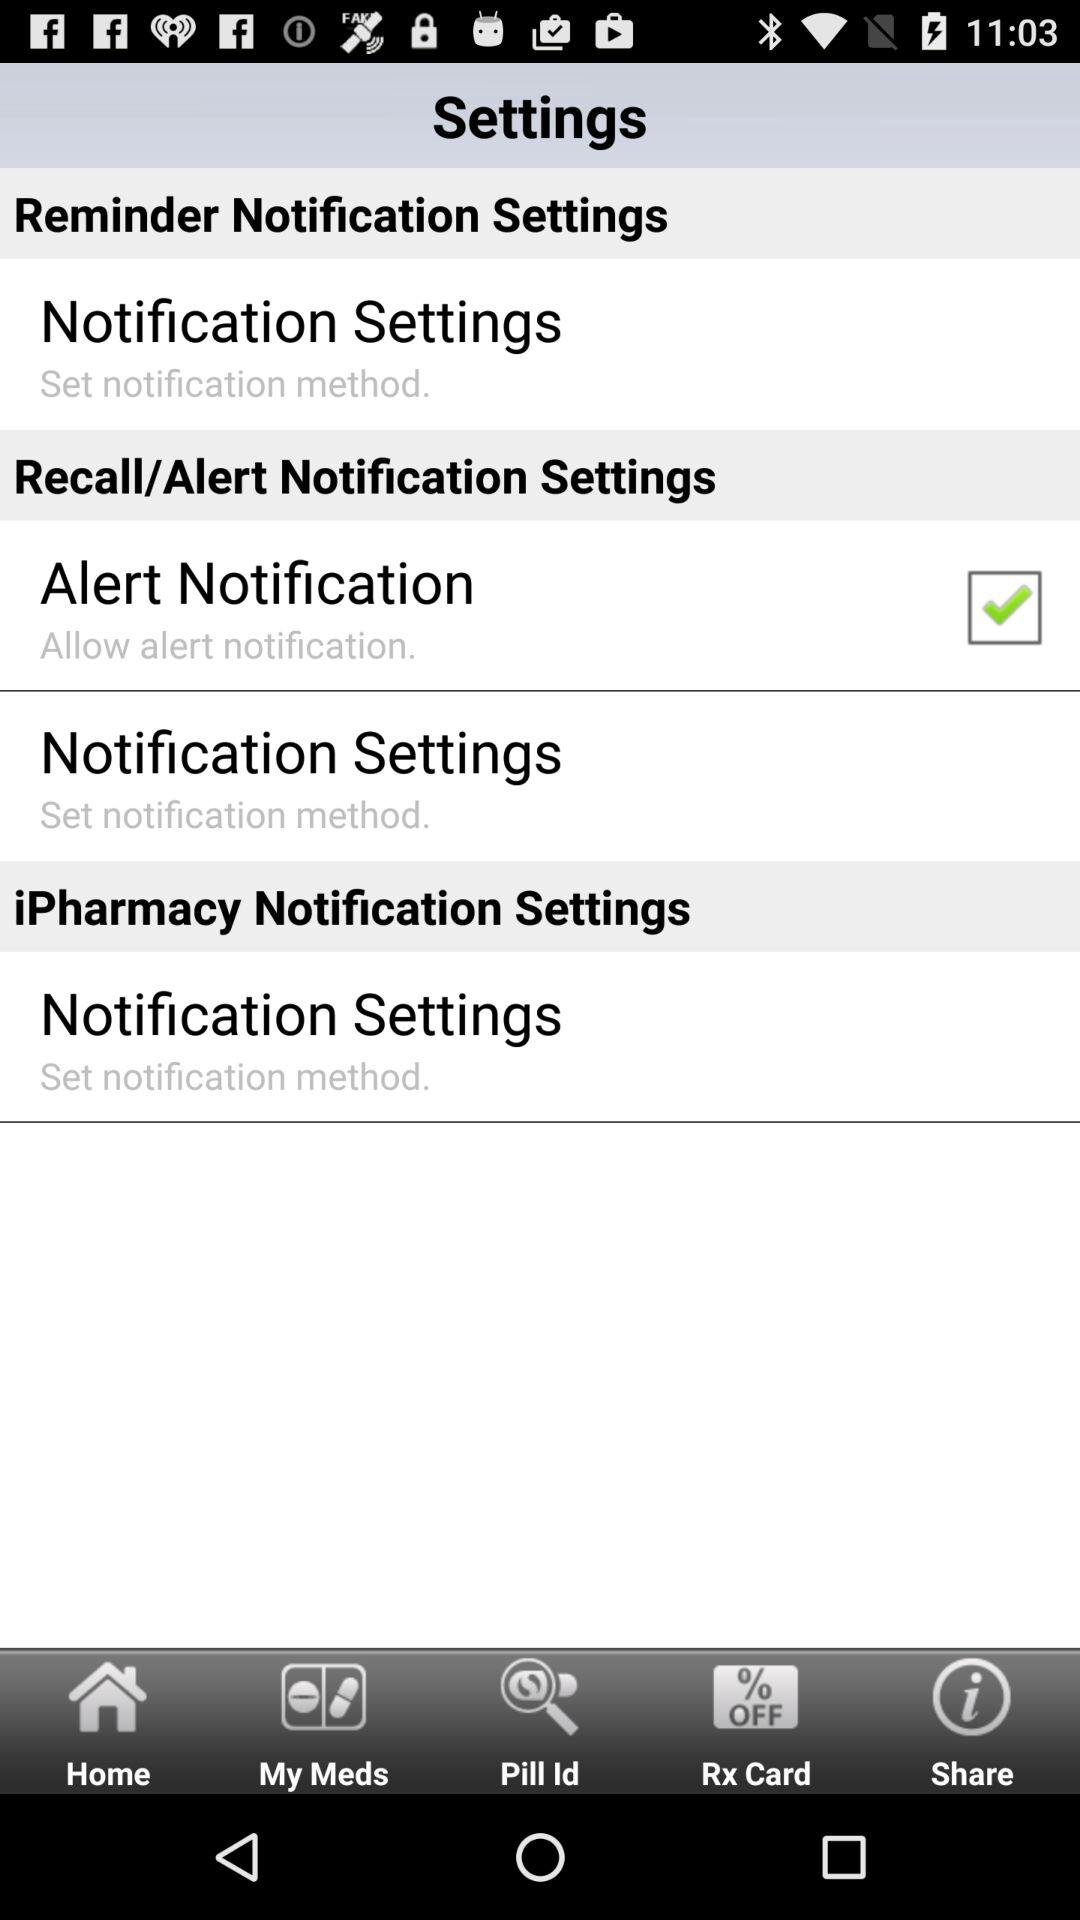  Describe the element at coordinates (324, 1720) in the screenshot. I see `turn off the radio button next to pill id icon` at that location.